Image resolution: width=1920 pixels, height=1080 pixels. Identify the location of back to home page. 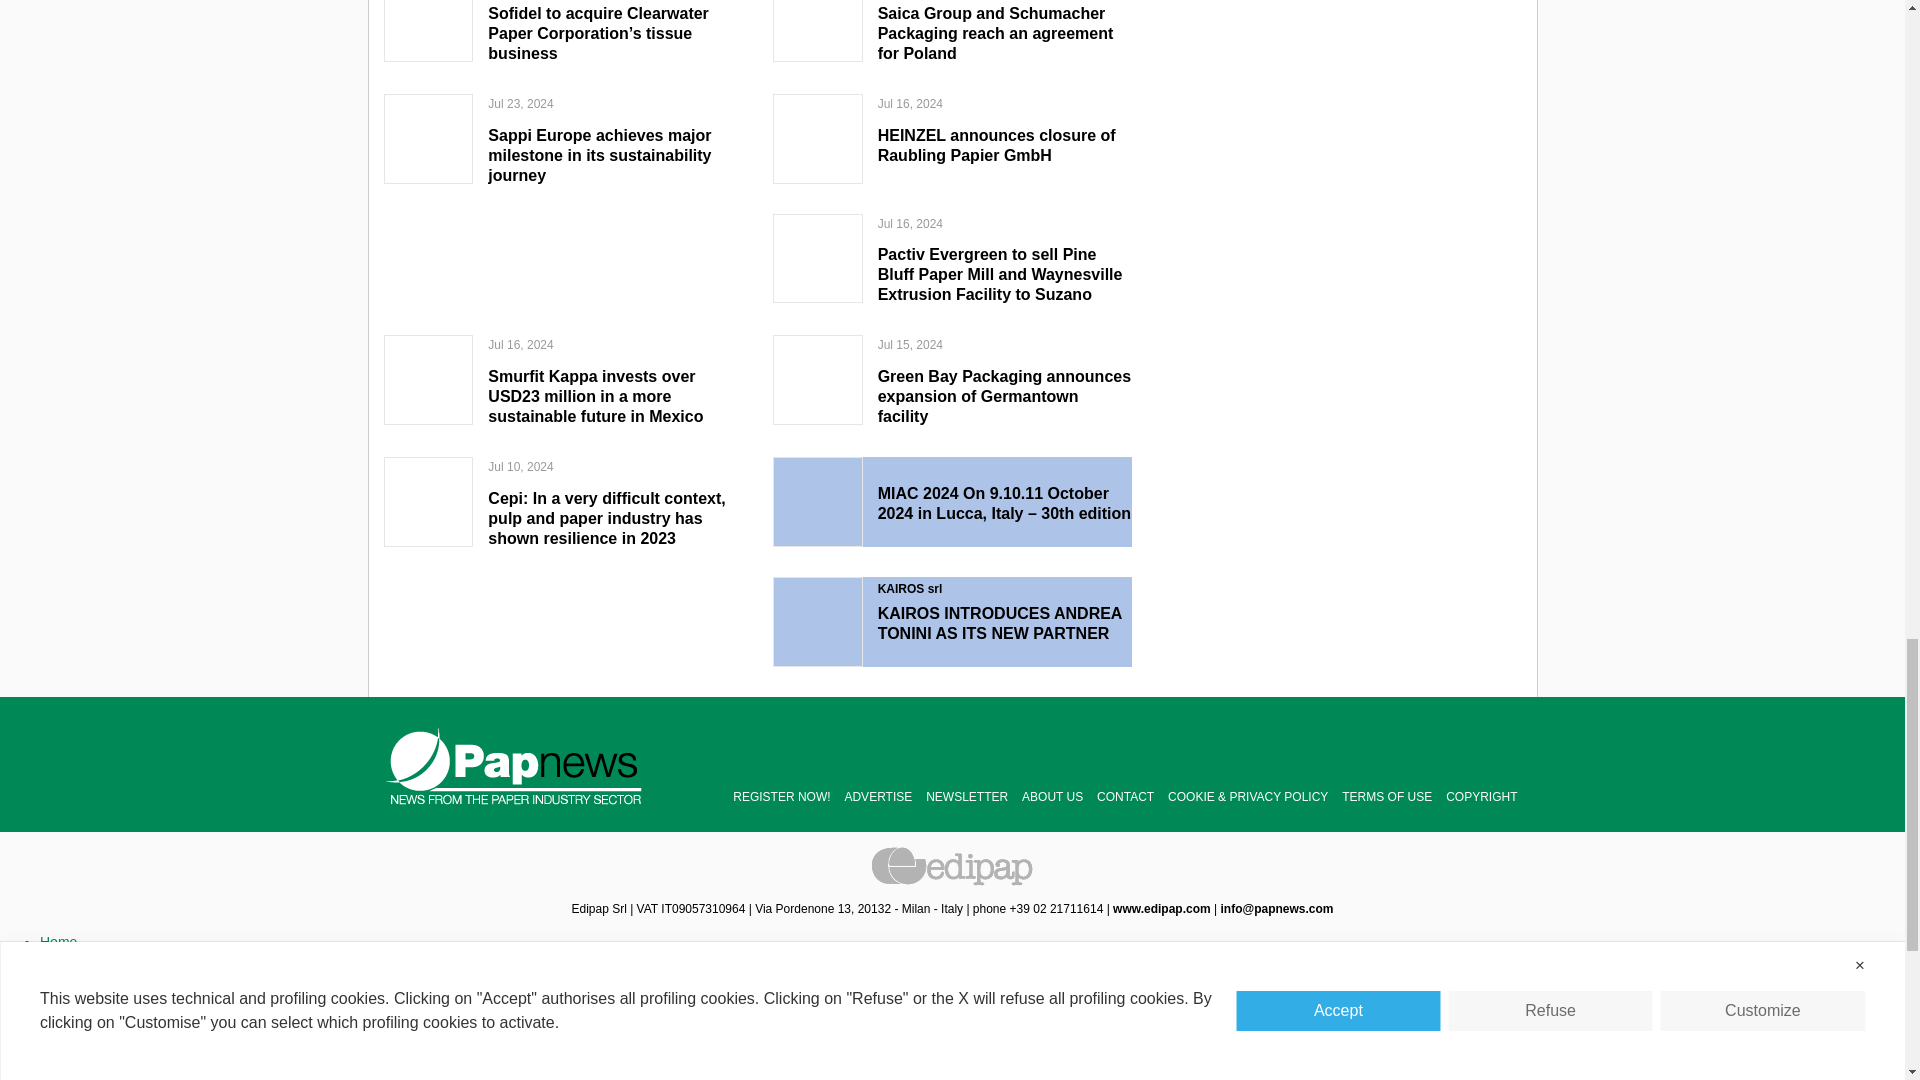
(514, 765).